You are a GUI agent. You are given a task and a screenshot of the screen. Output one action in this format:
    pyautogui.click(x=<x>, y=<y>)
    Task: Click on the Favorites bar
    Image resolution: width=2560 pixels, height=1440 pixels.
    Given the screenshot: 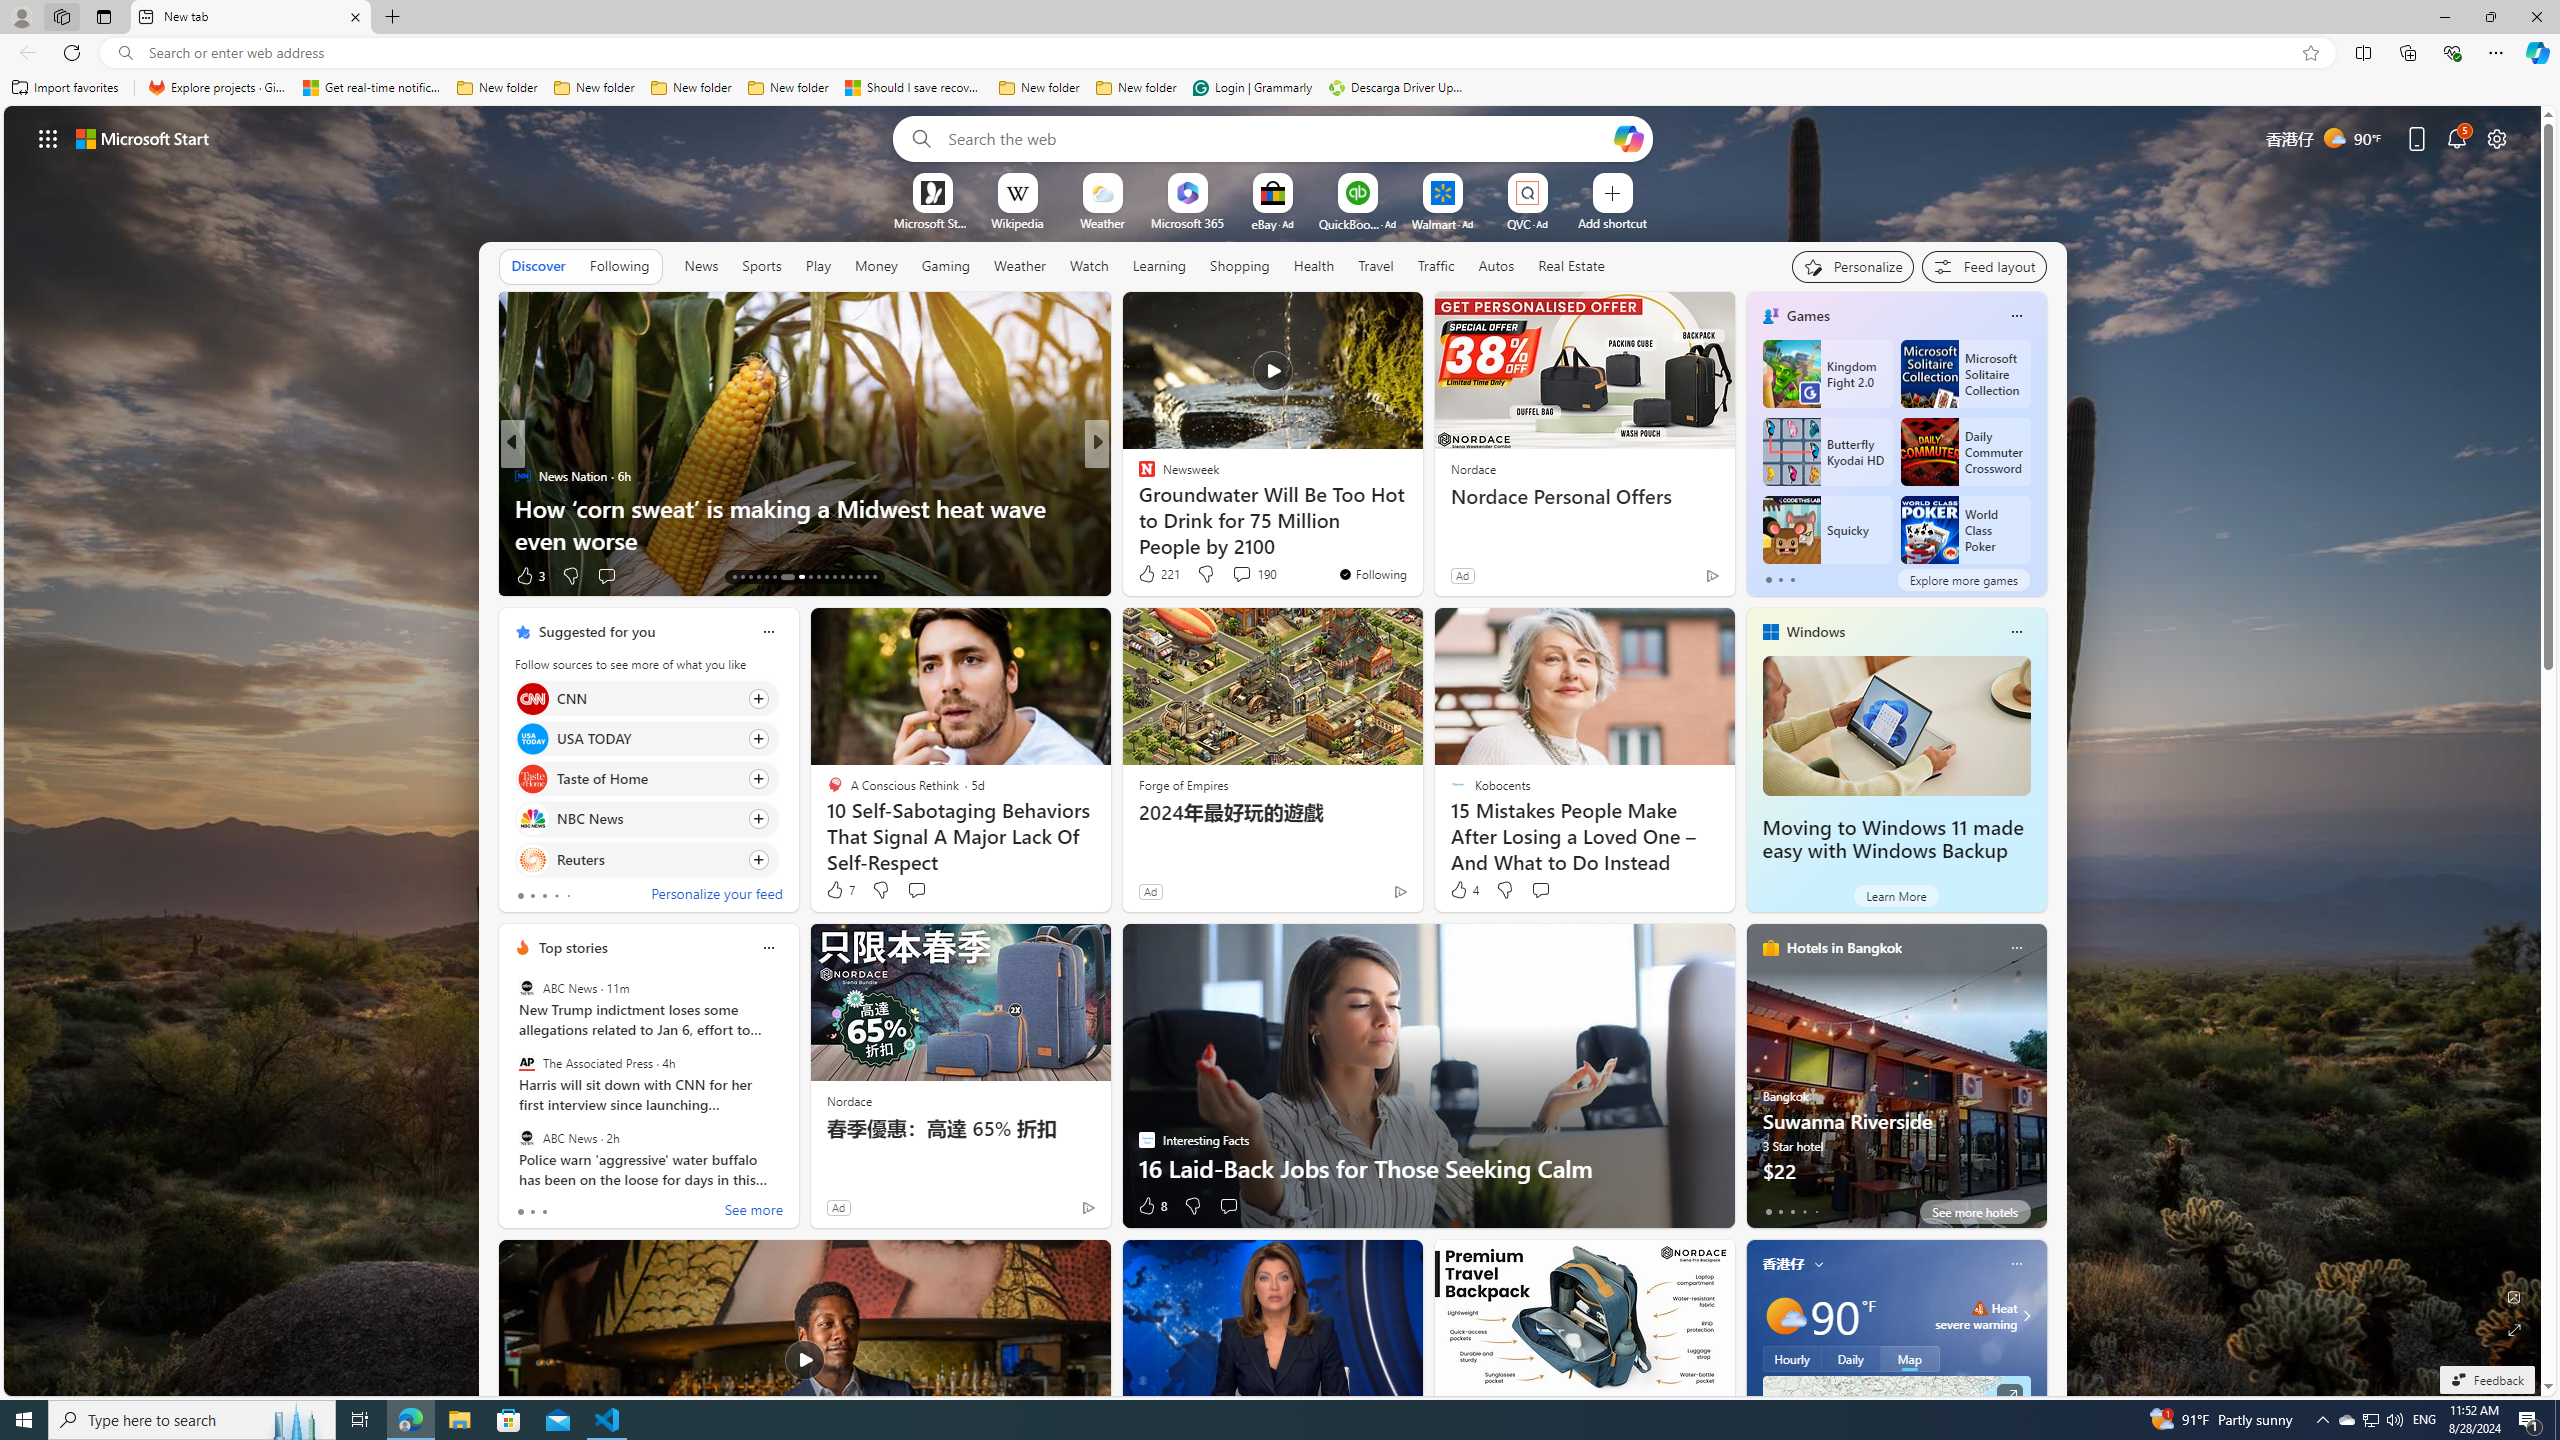 What is the action you would take?
    pyautogui.click(x=1280, y=88)
    